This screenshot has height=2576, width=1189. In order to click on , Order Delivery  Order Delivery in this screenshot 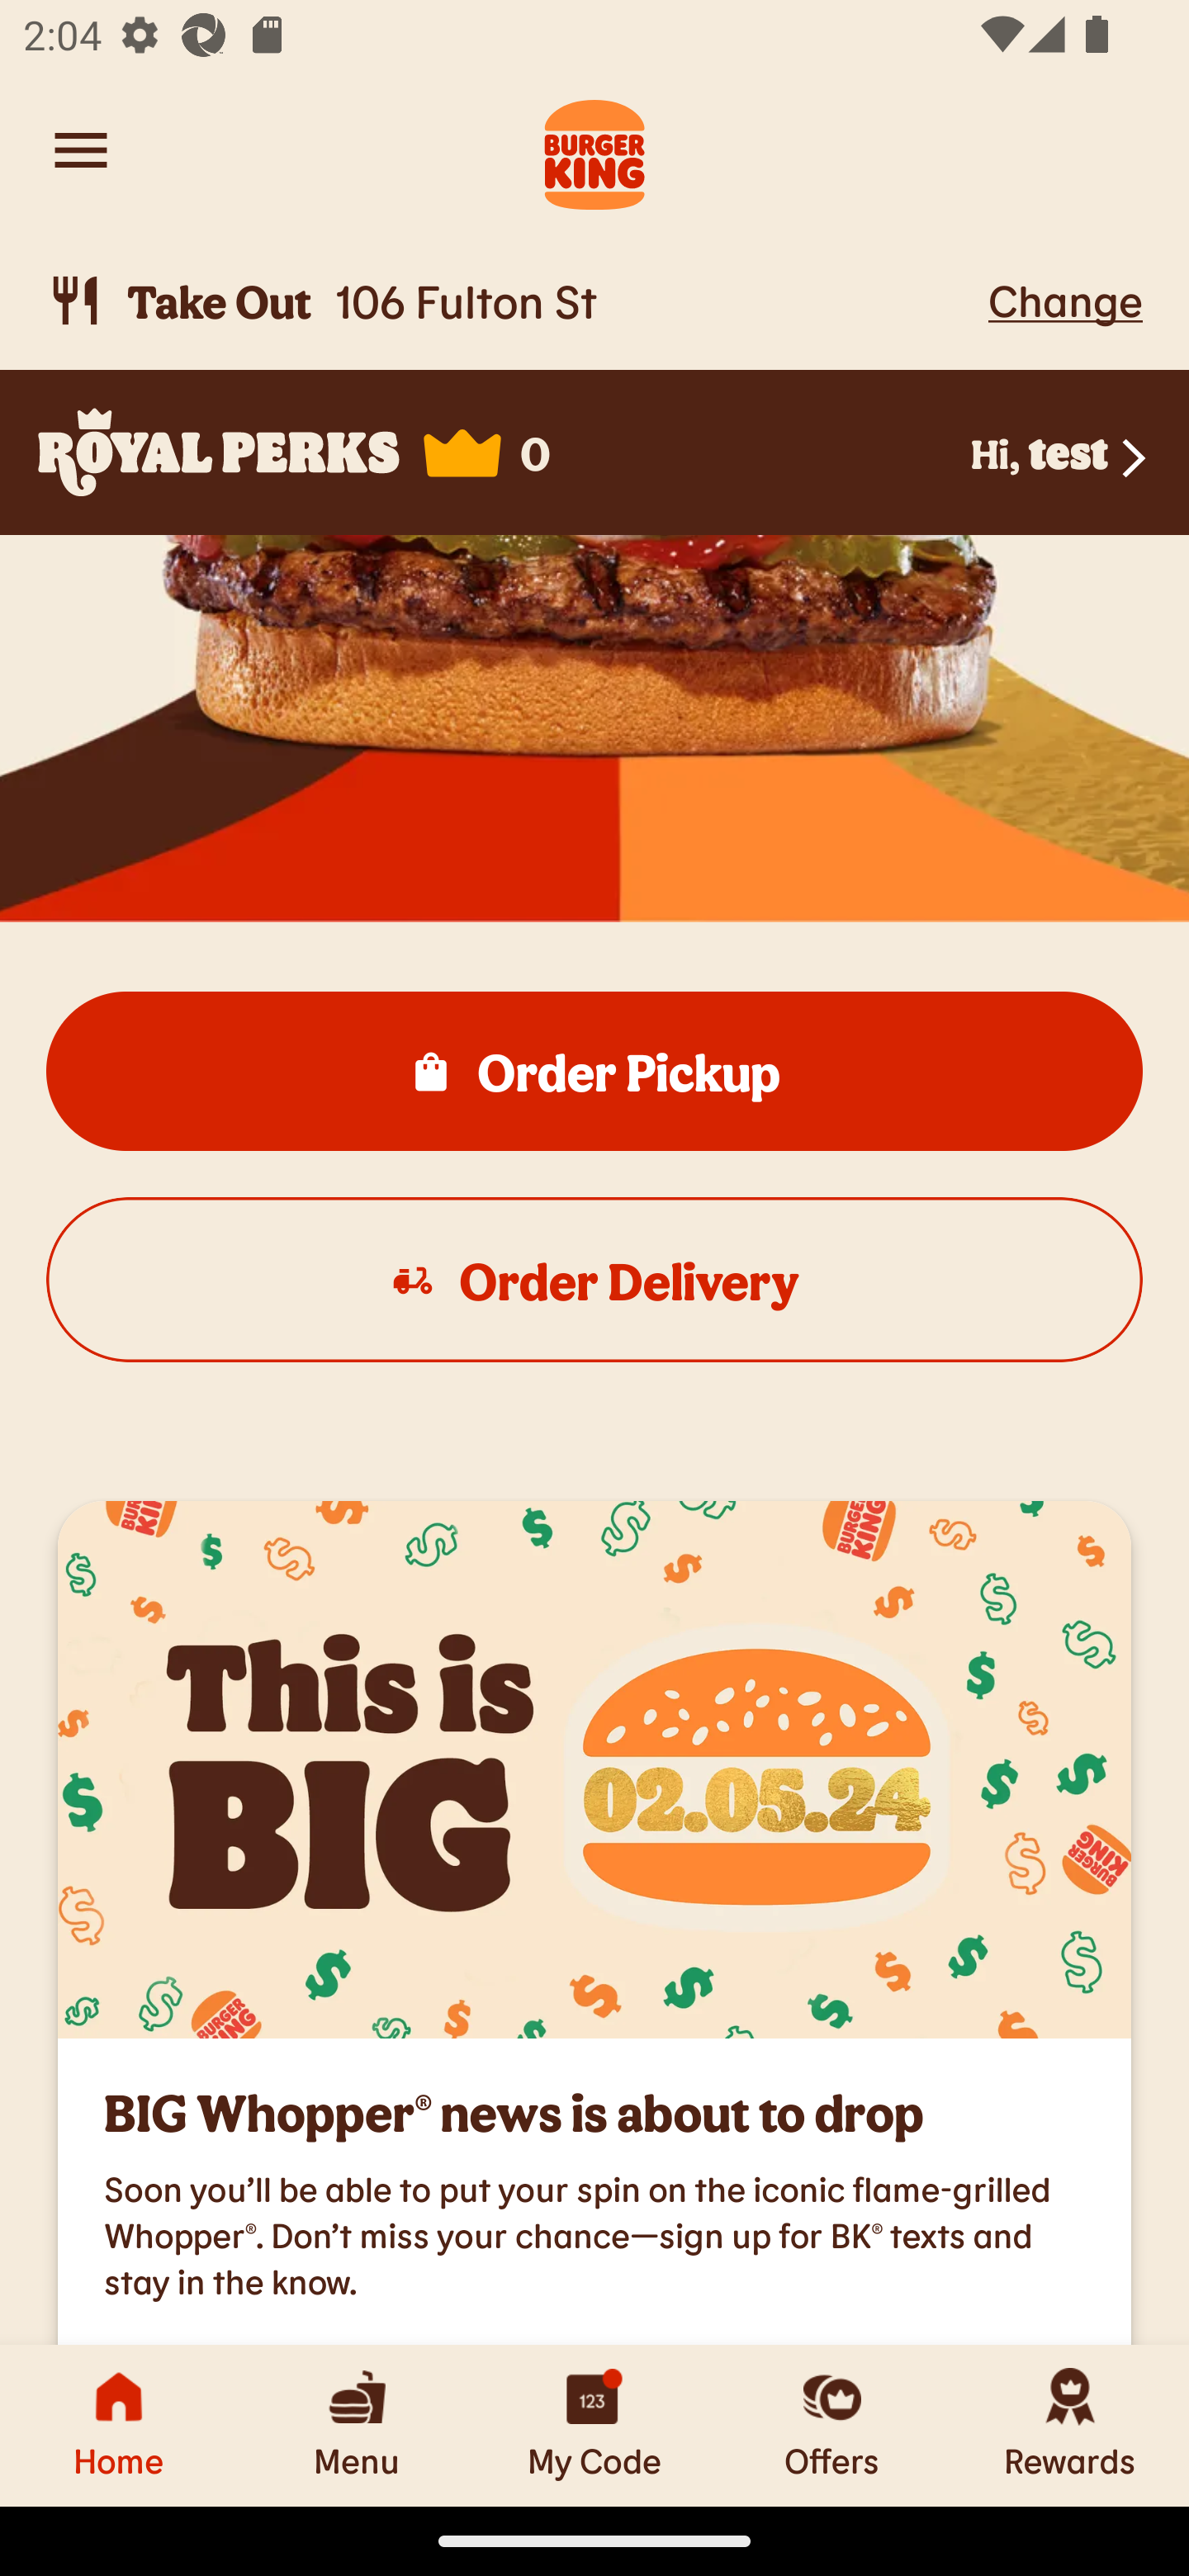, I will do `click(594, 1280)`.